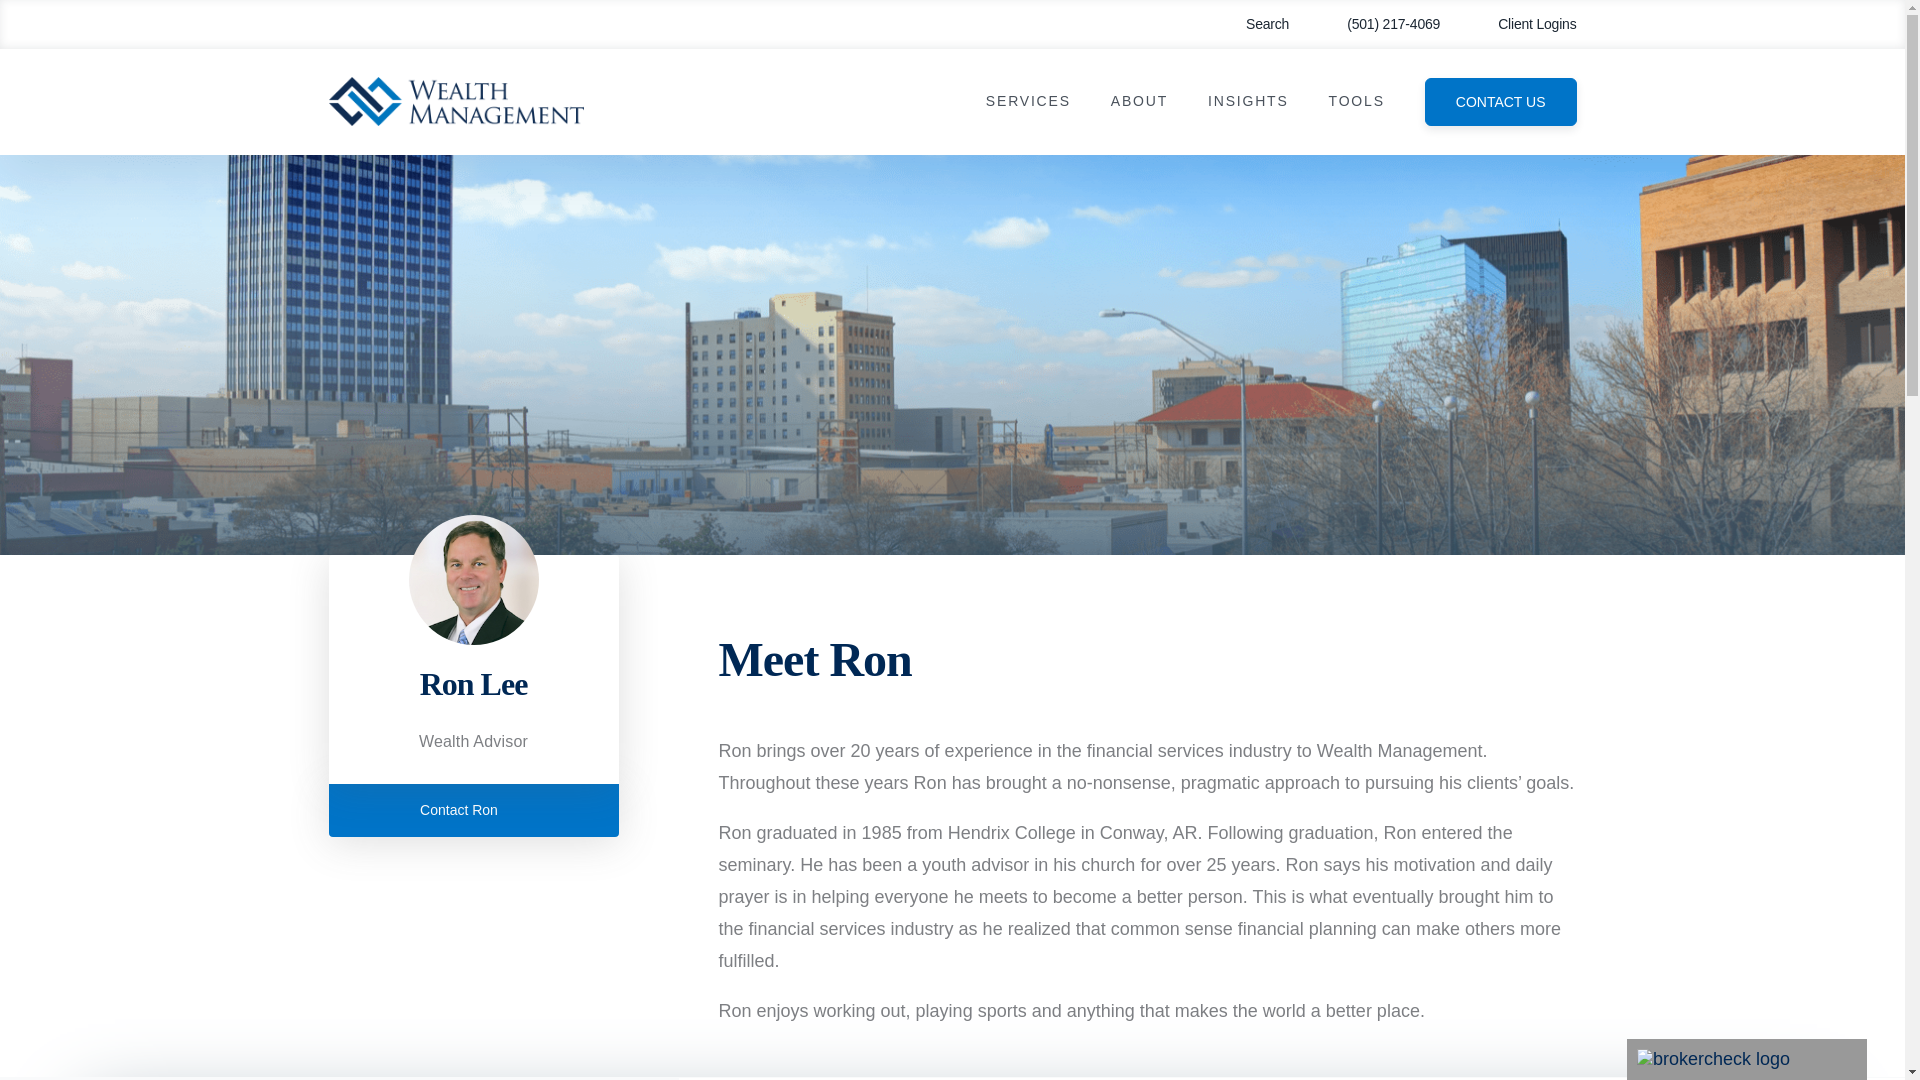 This screenshot has height=1080, width=1920. I want to click on SERVICES, so click(1028, 102).